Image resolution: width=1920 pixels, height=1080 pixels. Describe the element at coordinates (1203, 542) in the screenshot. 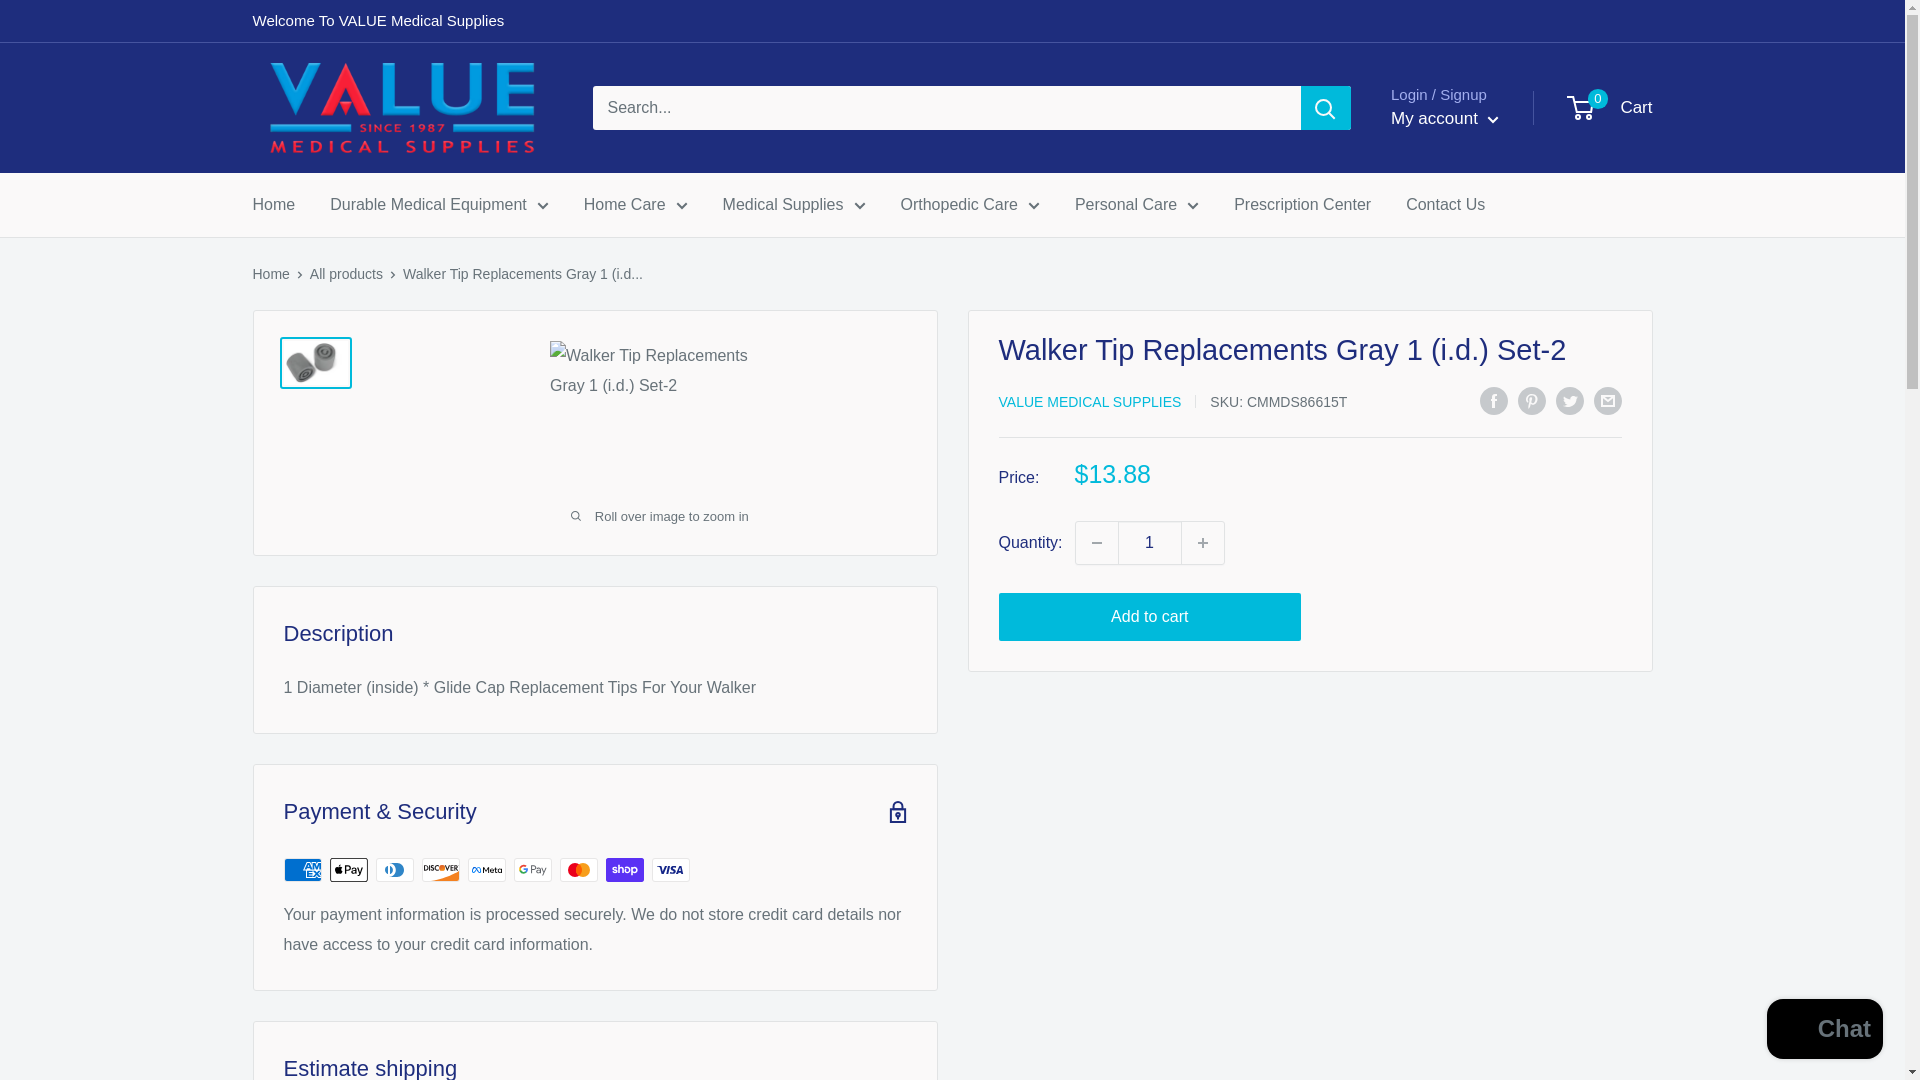

I see `Increase quantity by 1` at that location.